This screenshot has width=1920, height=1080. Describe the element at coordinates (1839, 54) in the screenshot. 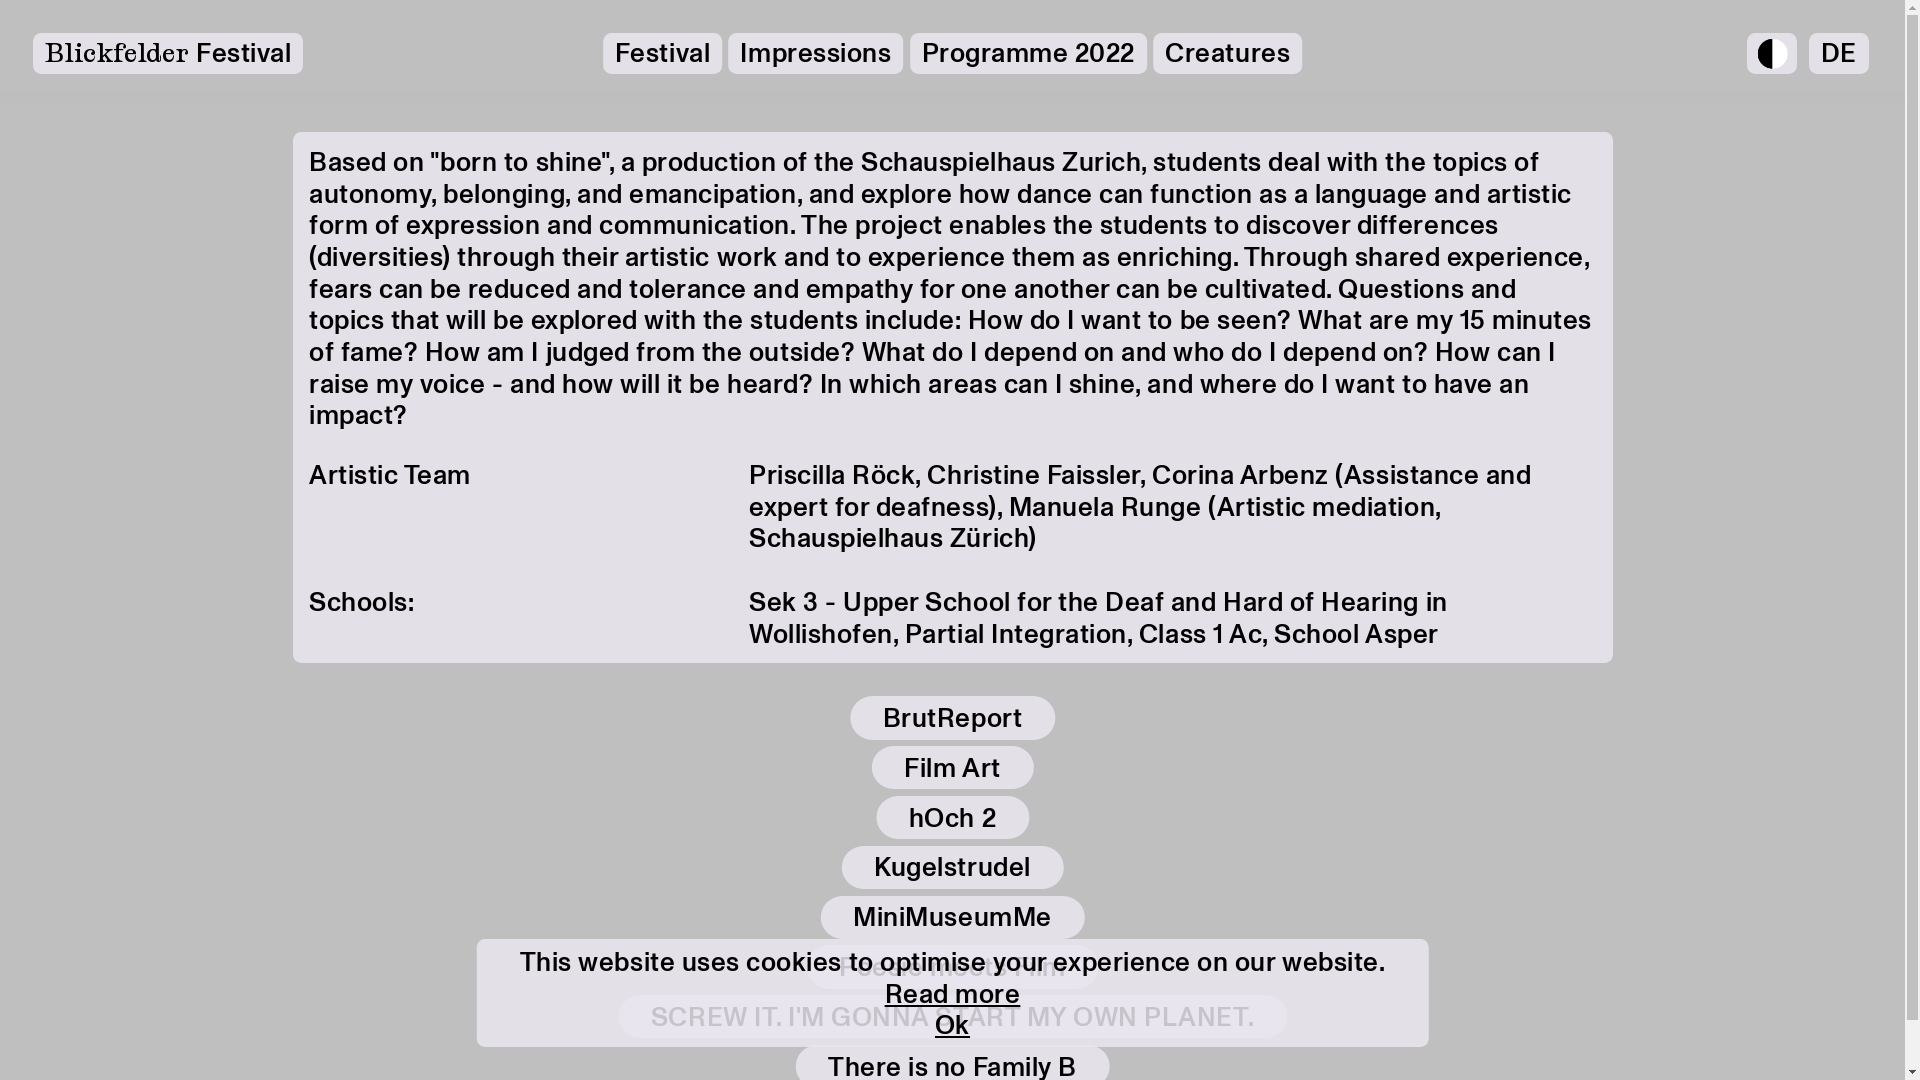

I see `DE` at that location.